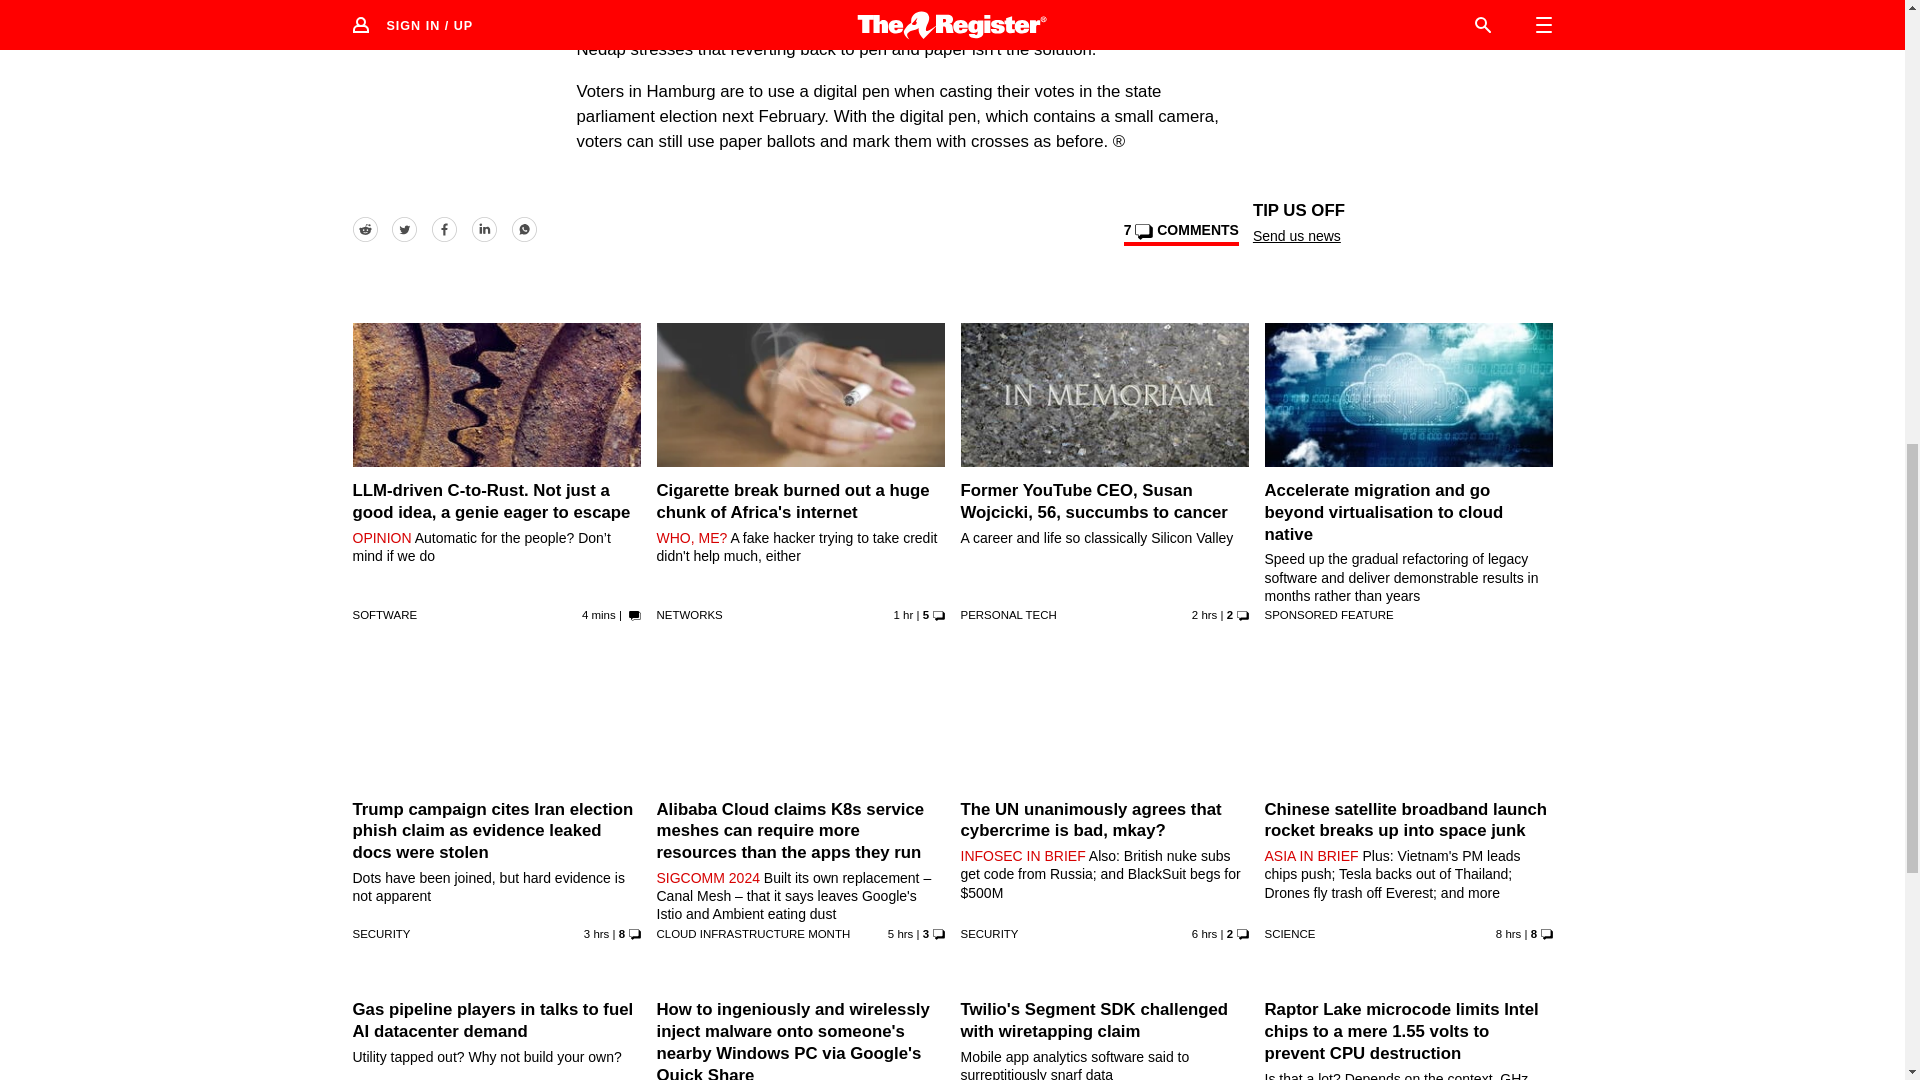 This screenshot has width=1920, height=1080. What do you see at coordinates (1180, 234) in the screenshot?
I see `View comments on this article` at bounding box center [1180, 234].